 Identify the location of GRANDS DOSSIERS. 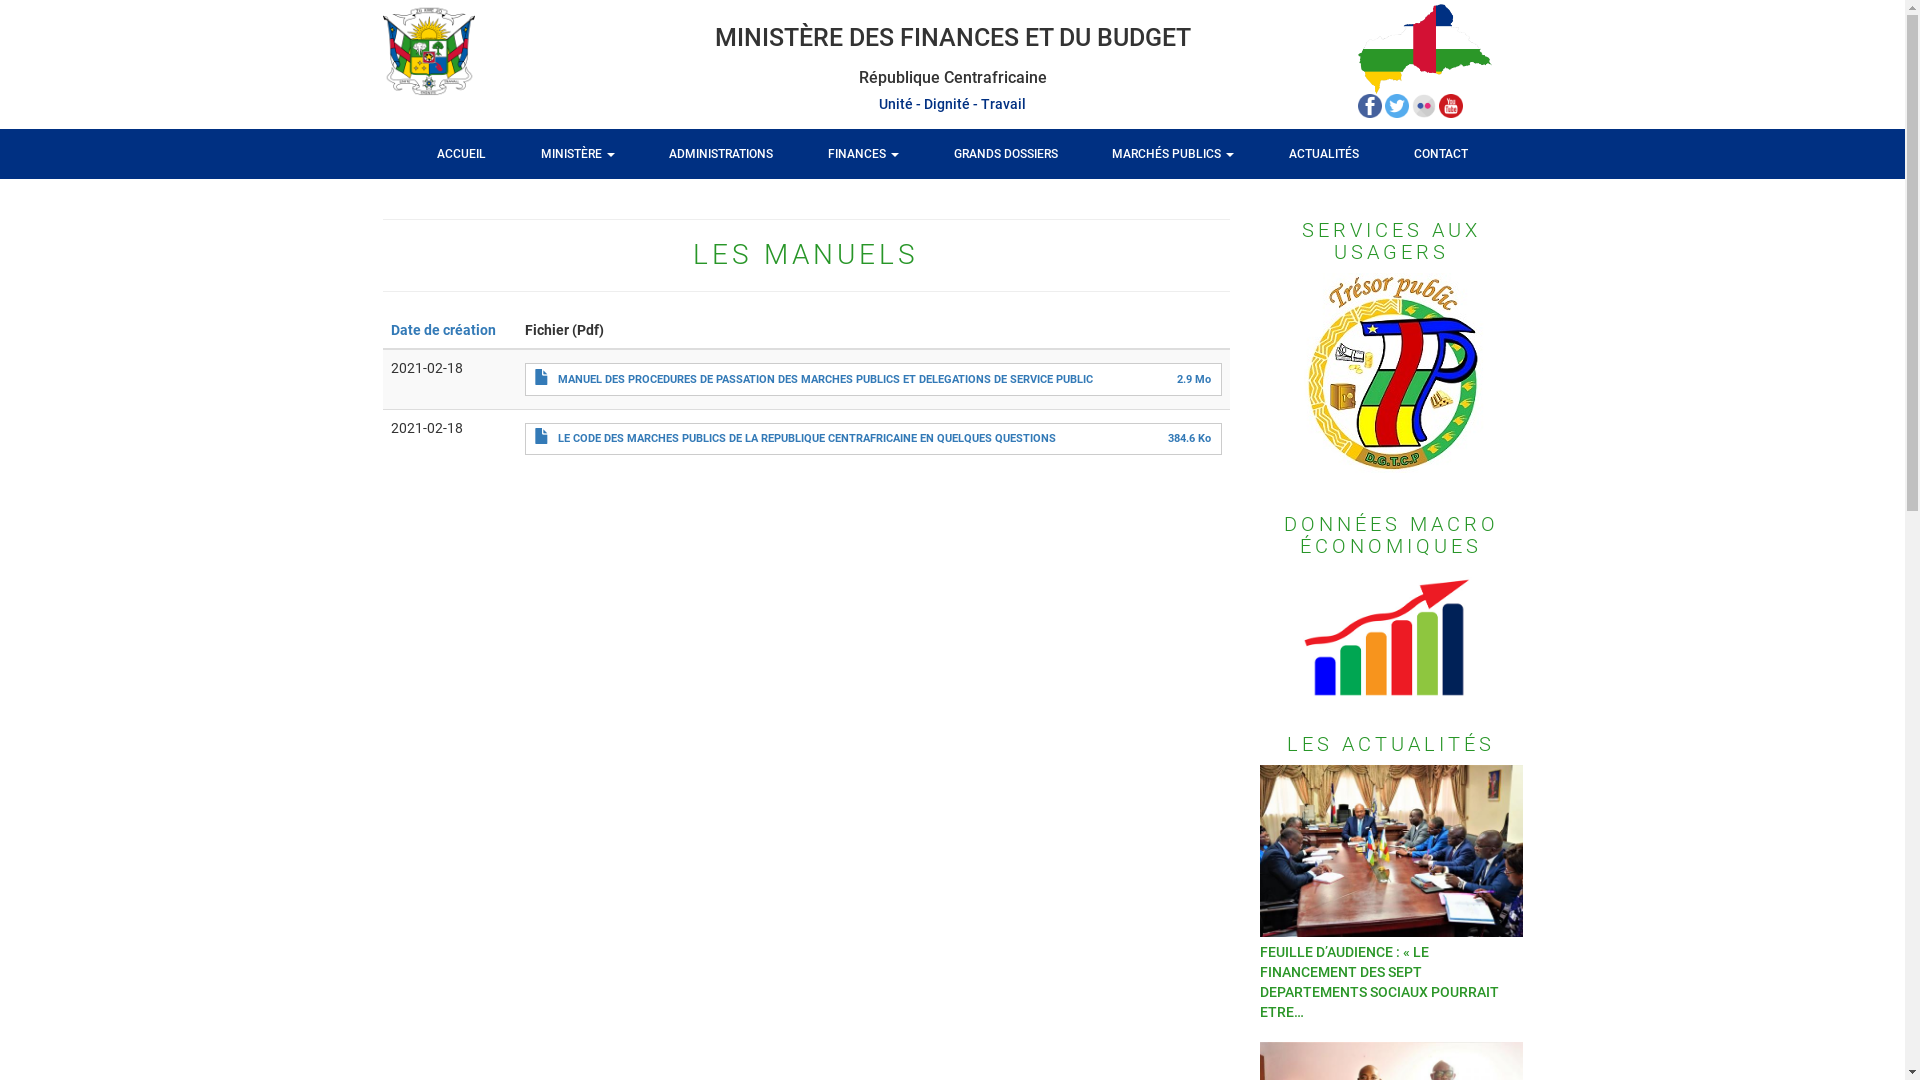
(1006, 154).